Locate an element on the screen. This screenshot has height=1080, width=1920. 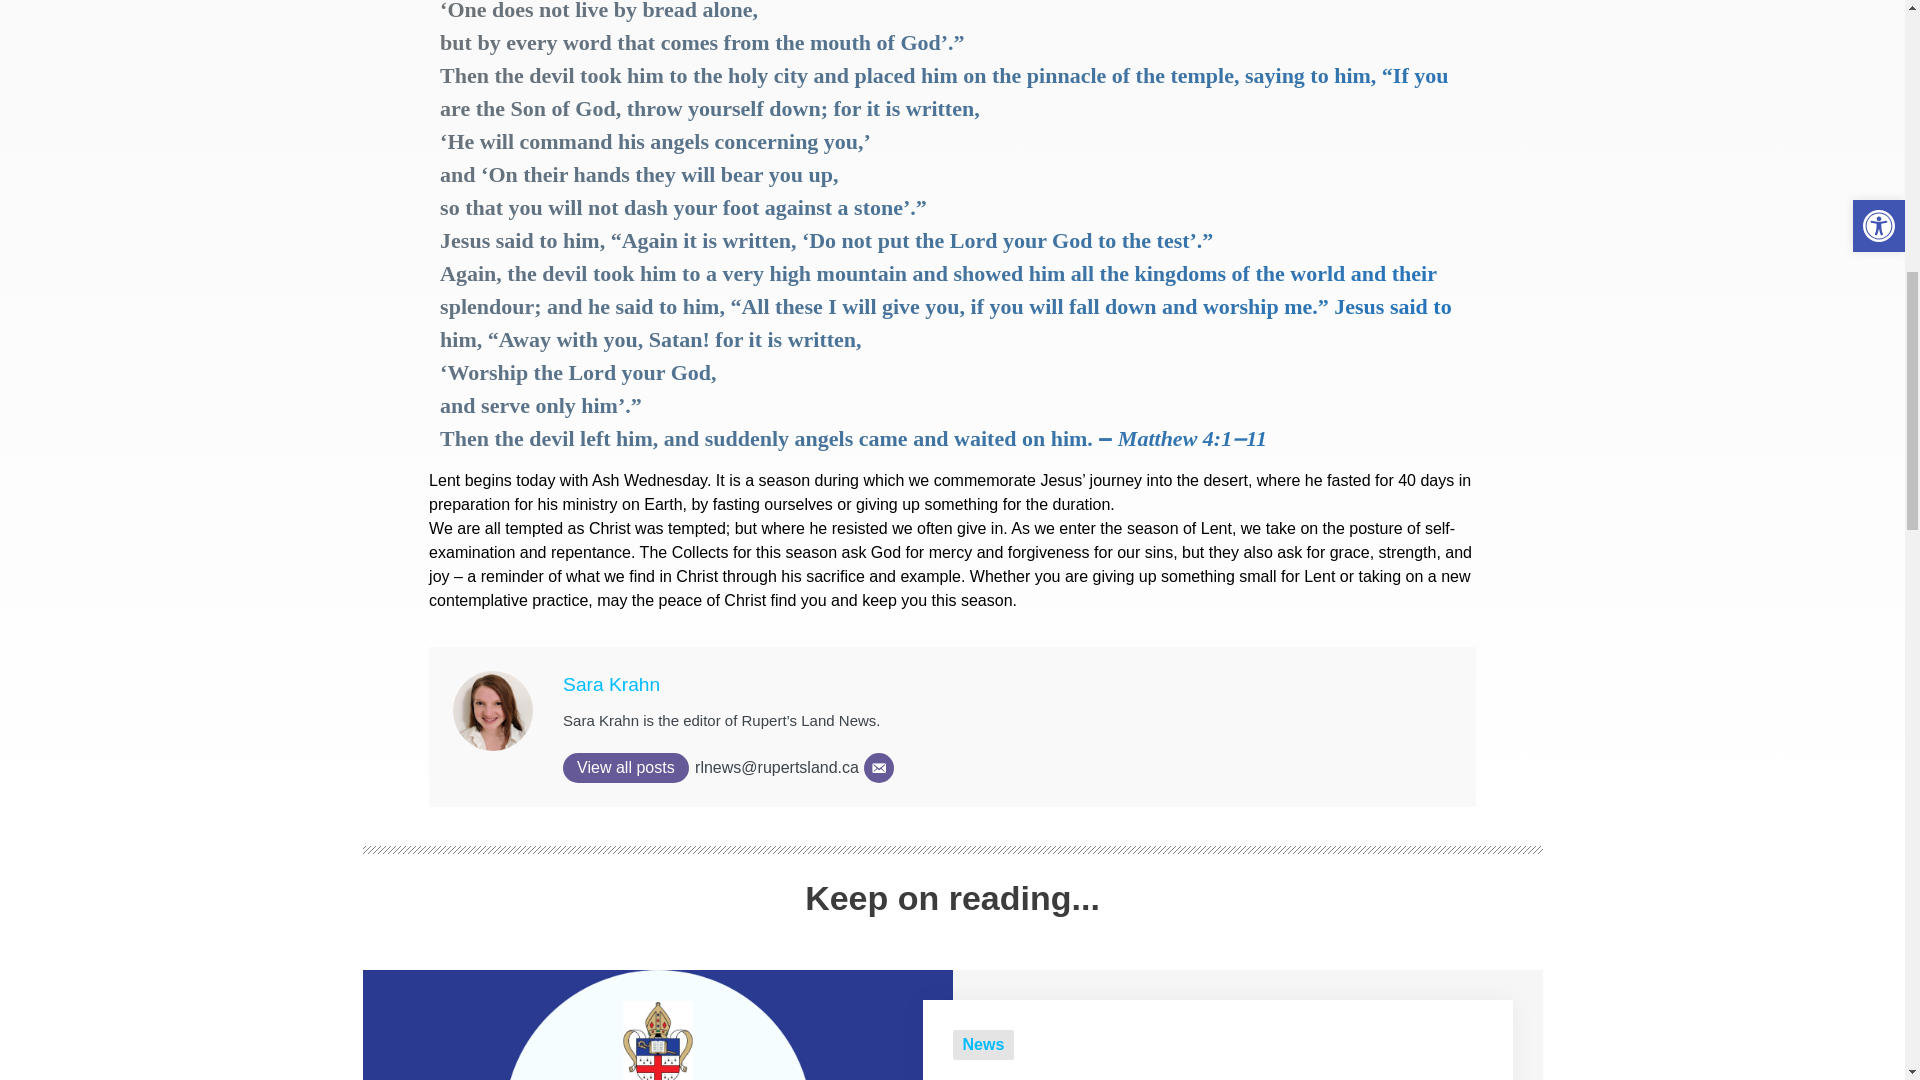
Sara Krahn is located at coordinates (611, 684).